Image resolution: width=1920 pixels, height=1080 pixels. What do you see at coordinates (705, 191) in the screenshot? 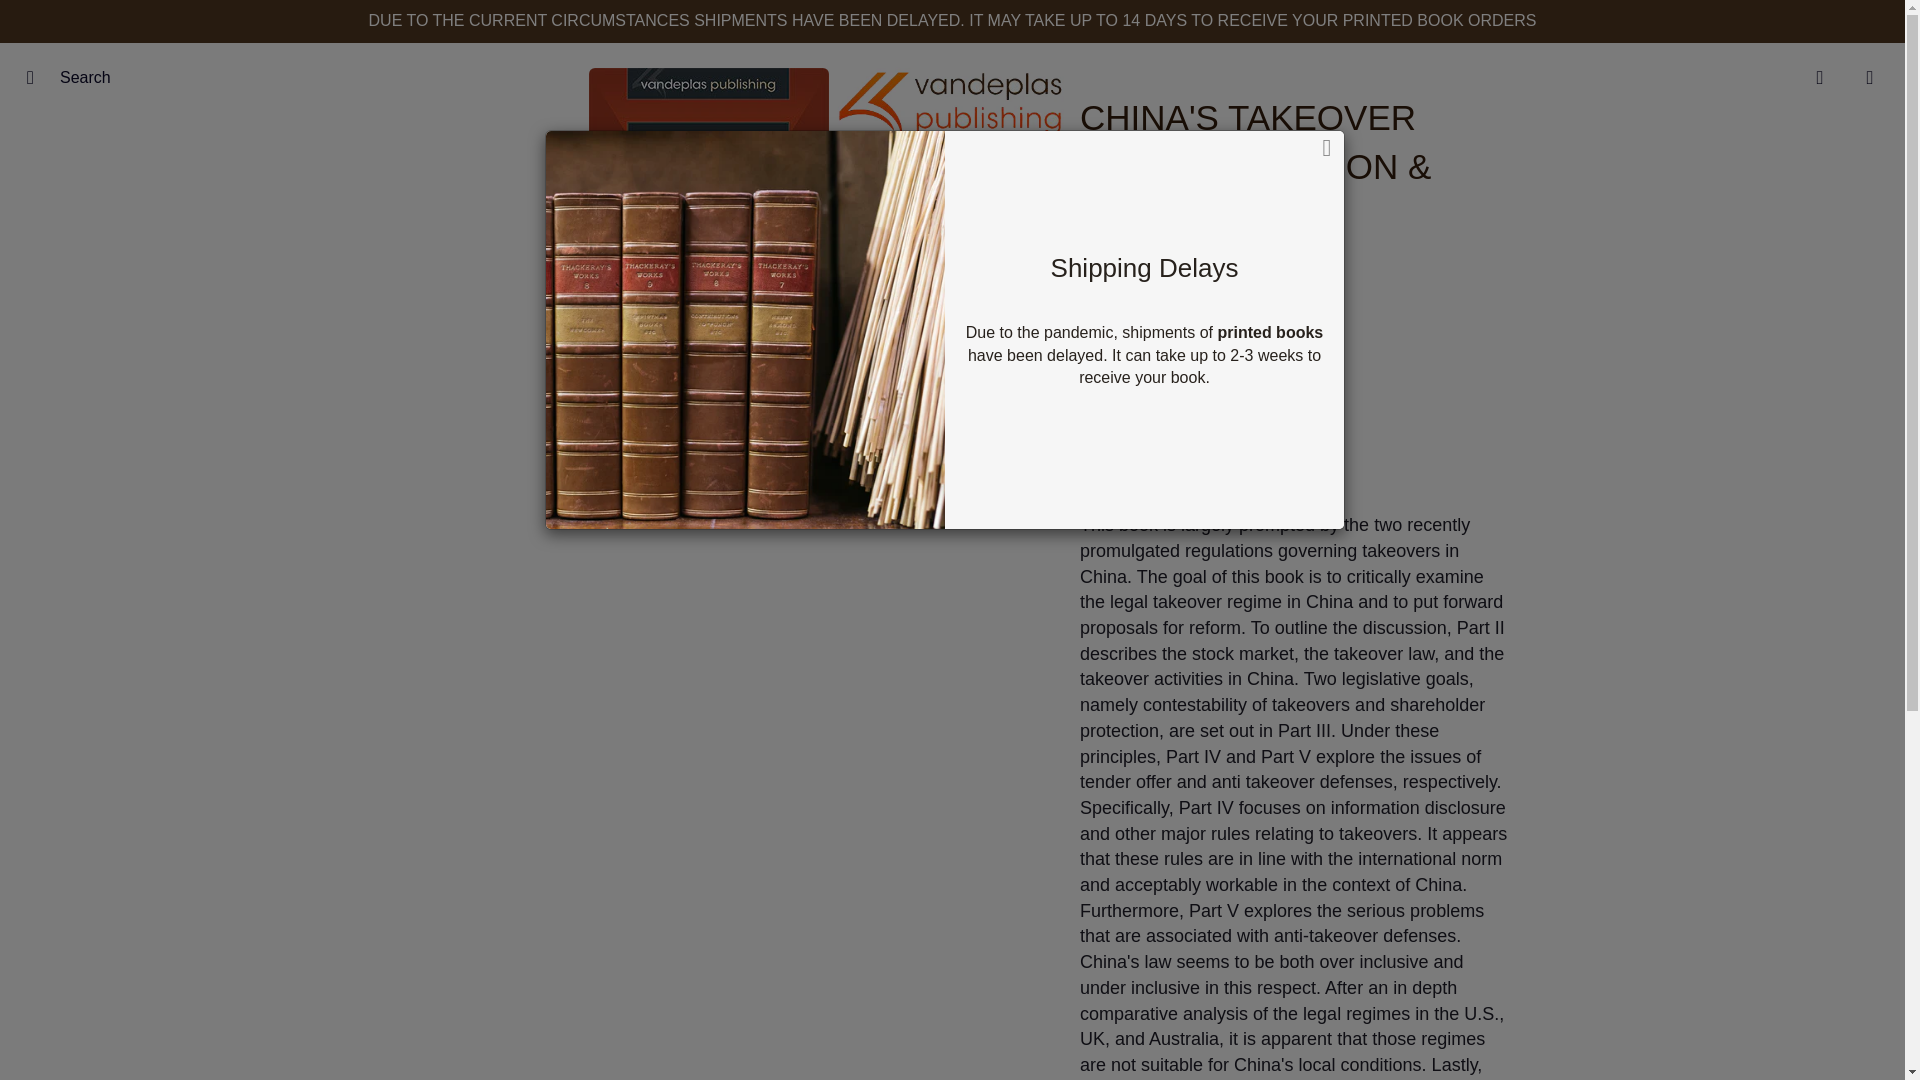
I see `HOME` at bounding box center [705, 191].